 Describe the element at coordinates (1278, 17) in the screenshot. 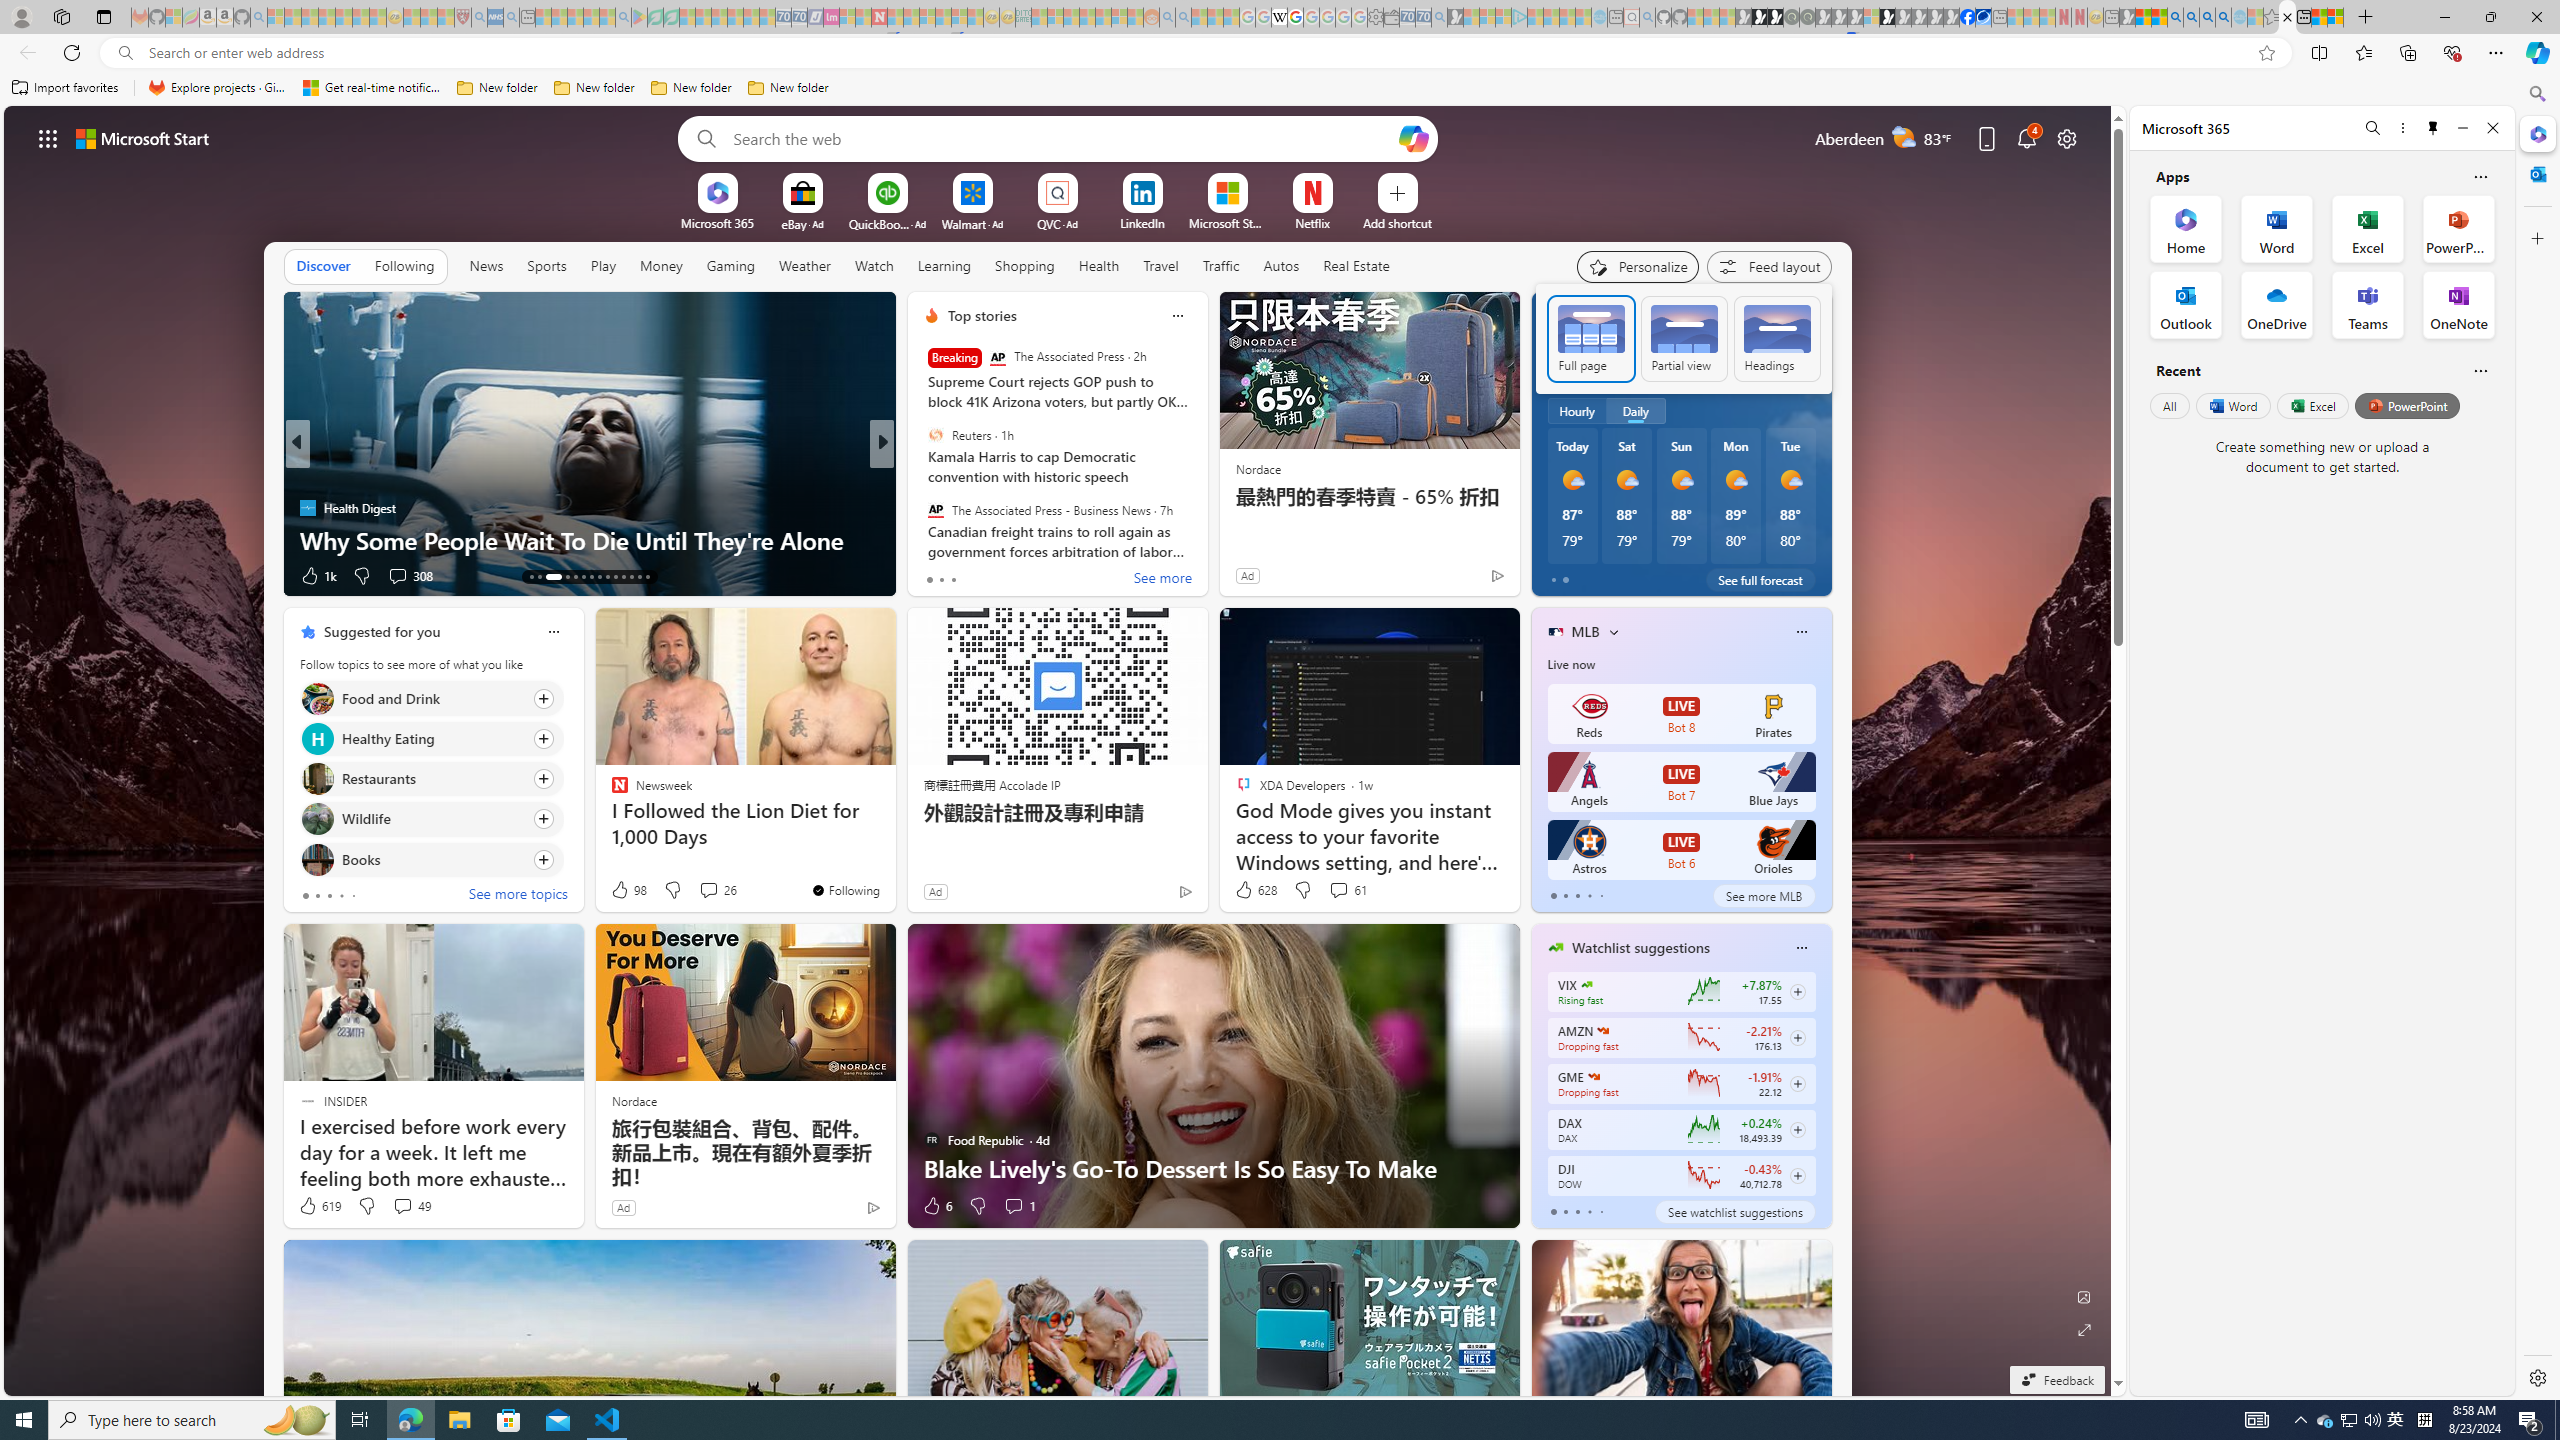

I see `Target page - Wikipedia` at that location.